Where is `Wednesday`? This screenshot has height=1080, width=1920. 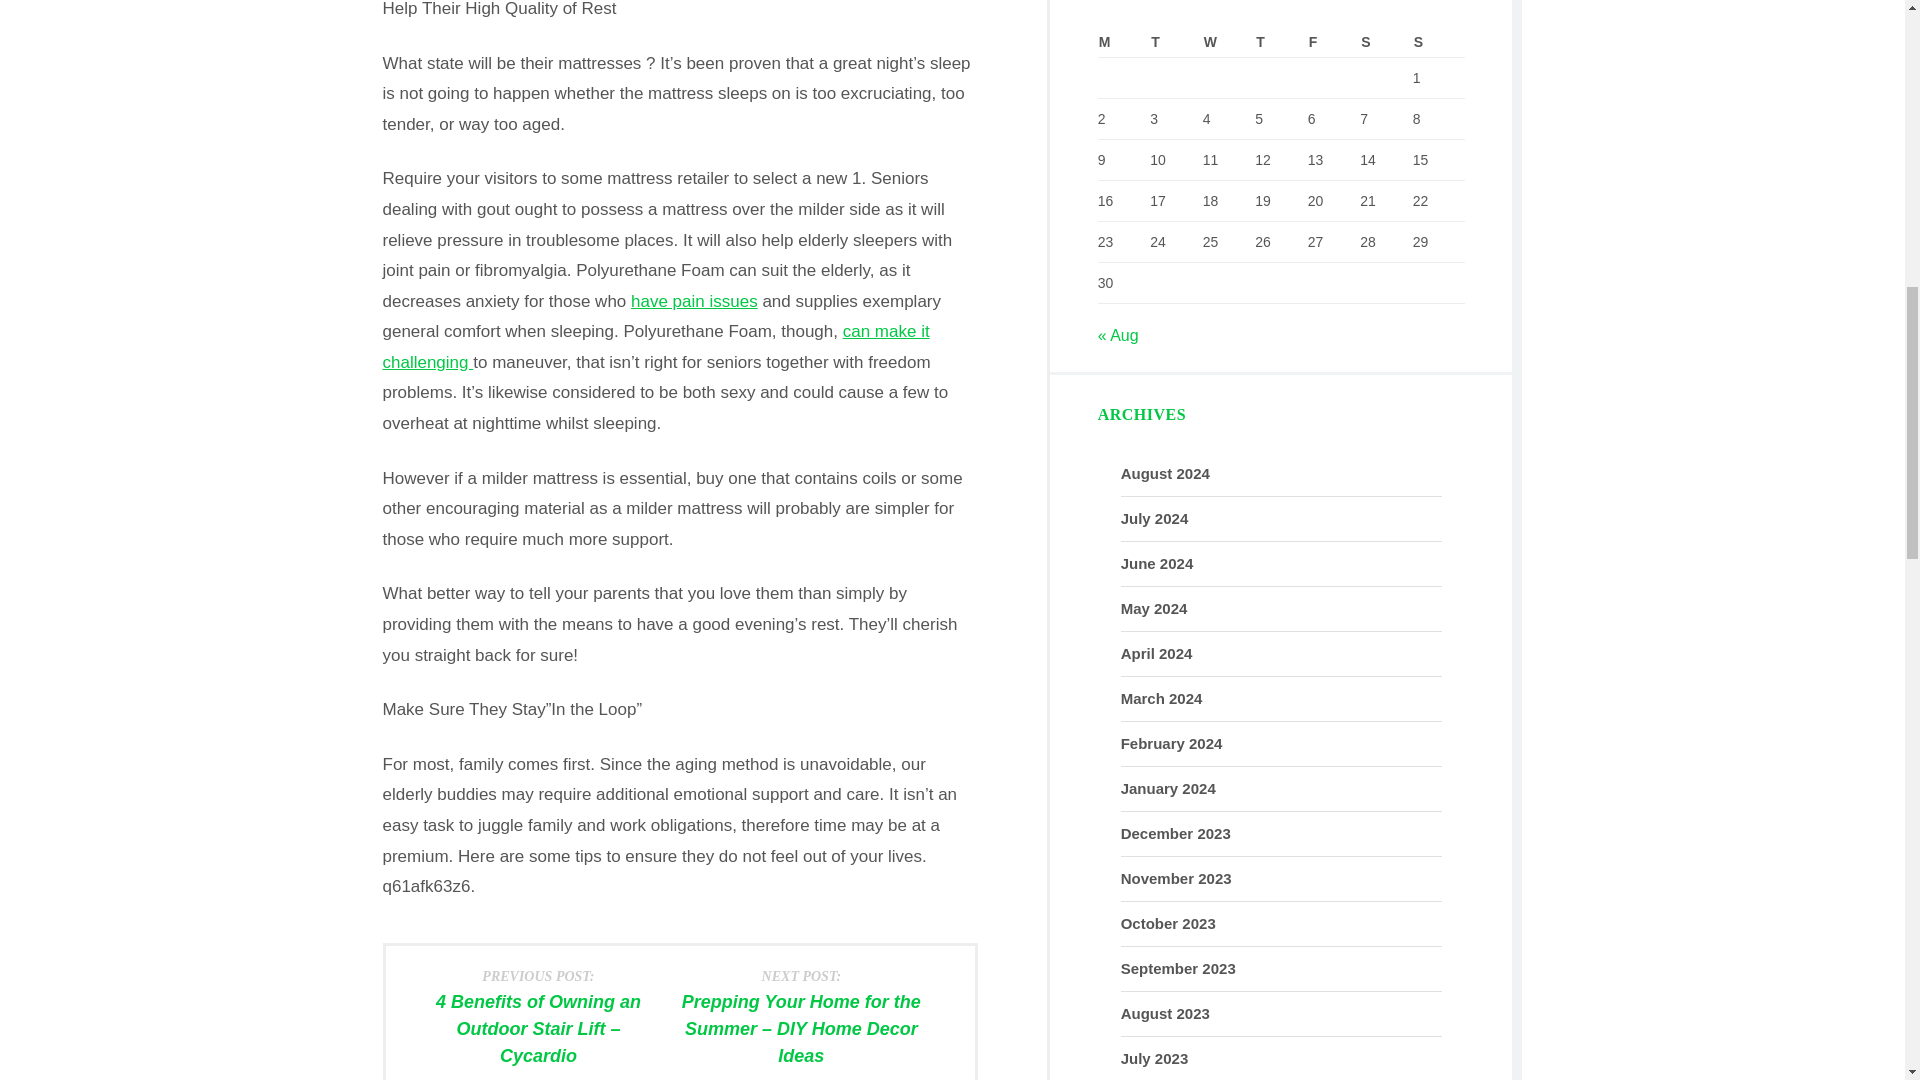
Wednesday is located at coordinates (1229, 42).